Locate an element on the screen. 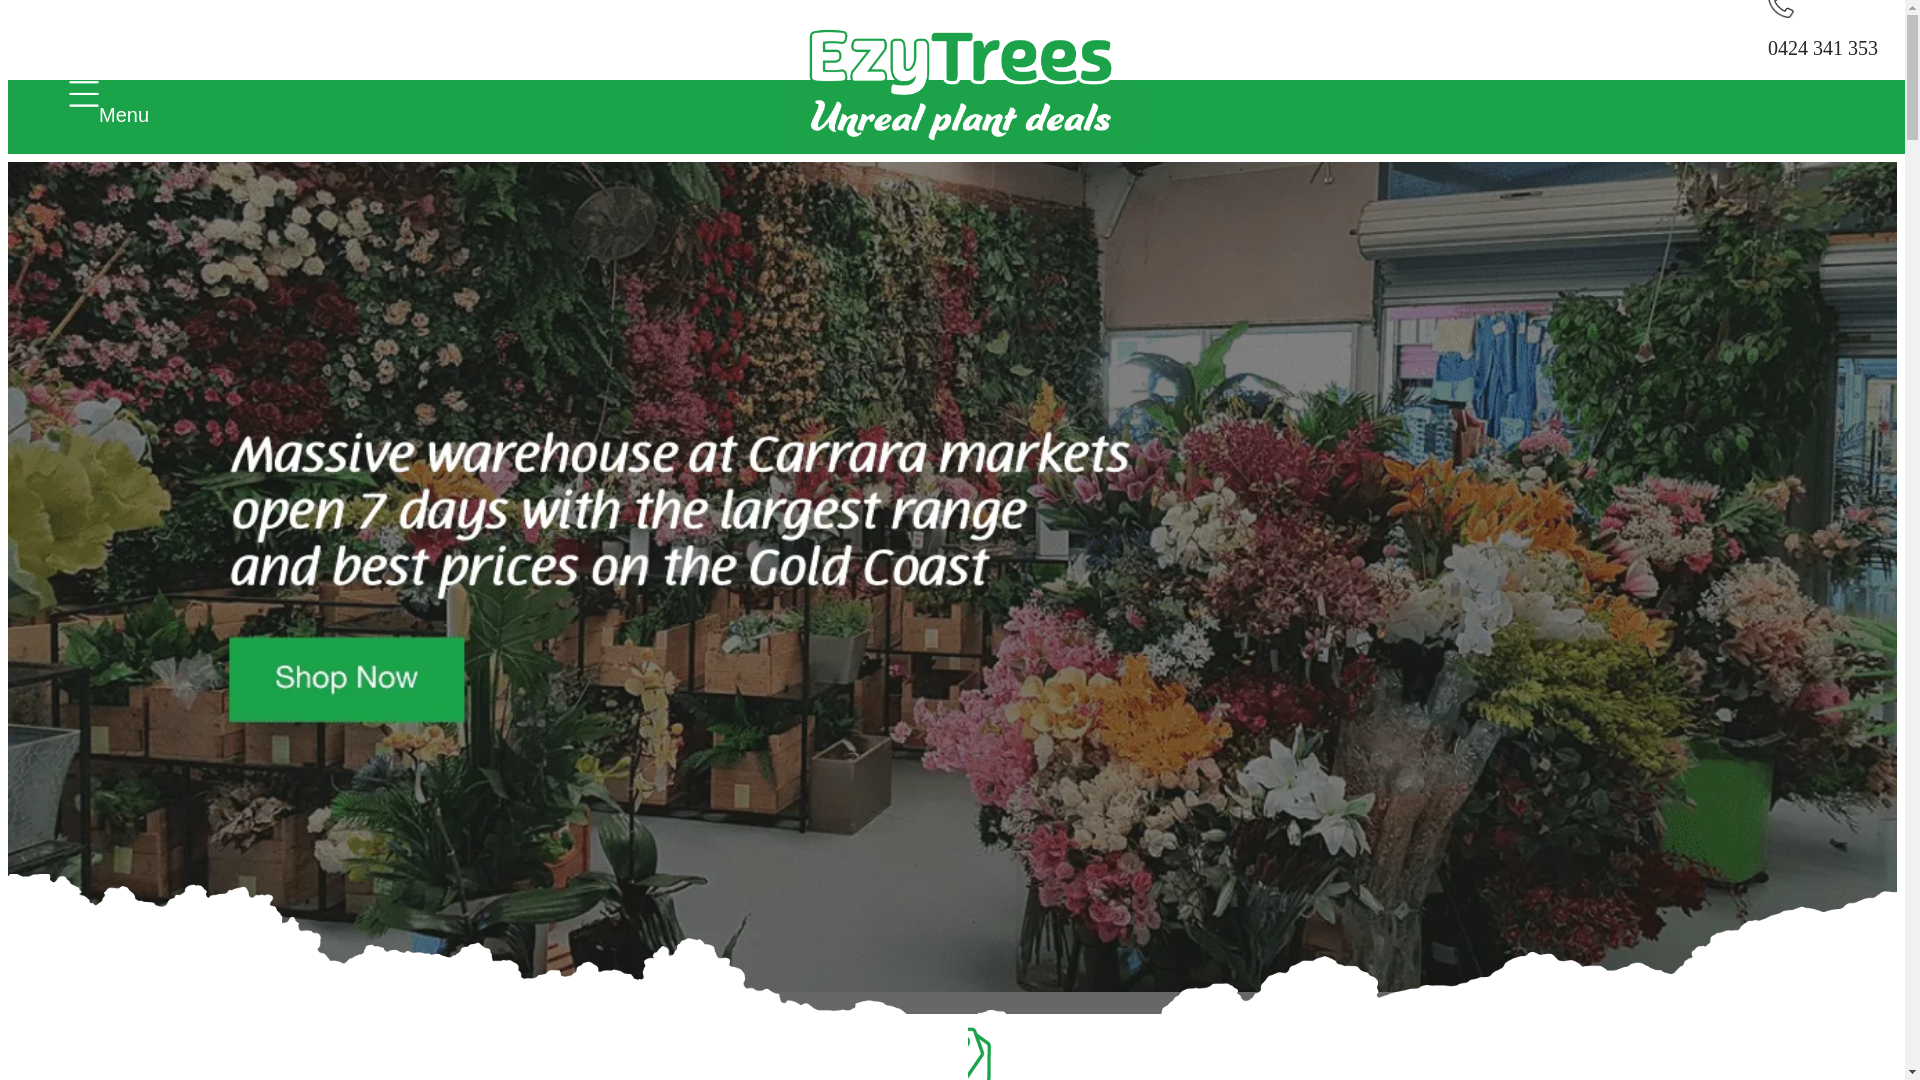 This screenshot has width=1920, height=1080. Next is located at coordinates (84, 1004).